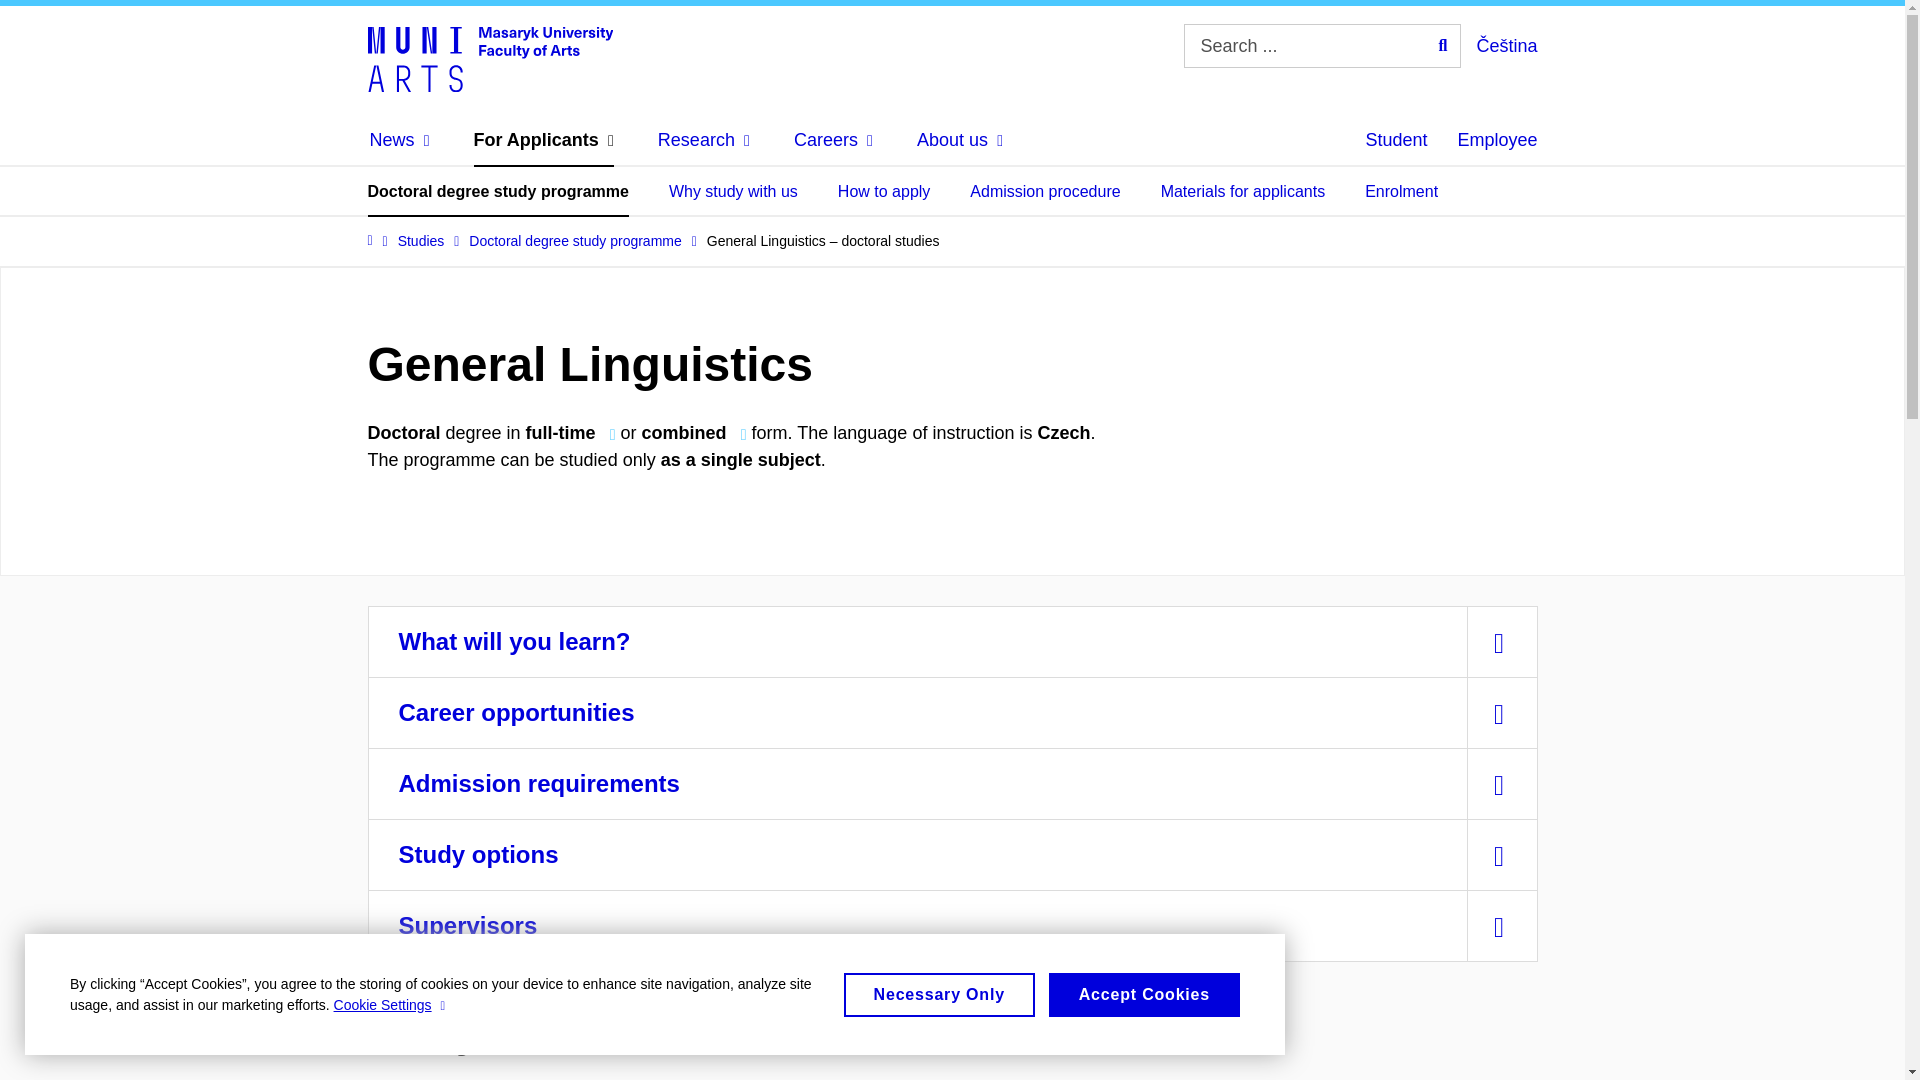 Image resolution: width=1920 pixels, height=1080 pixels. Describe the element at coordinates (704, 140) in the screenshot. I see `Research` at that location.